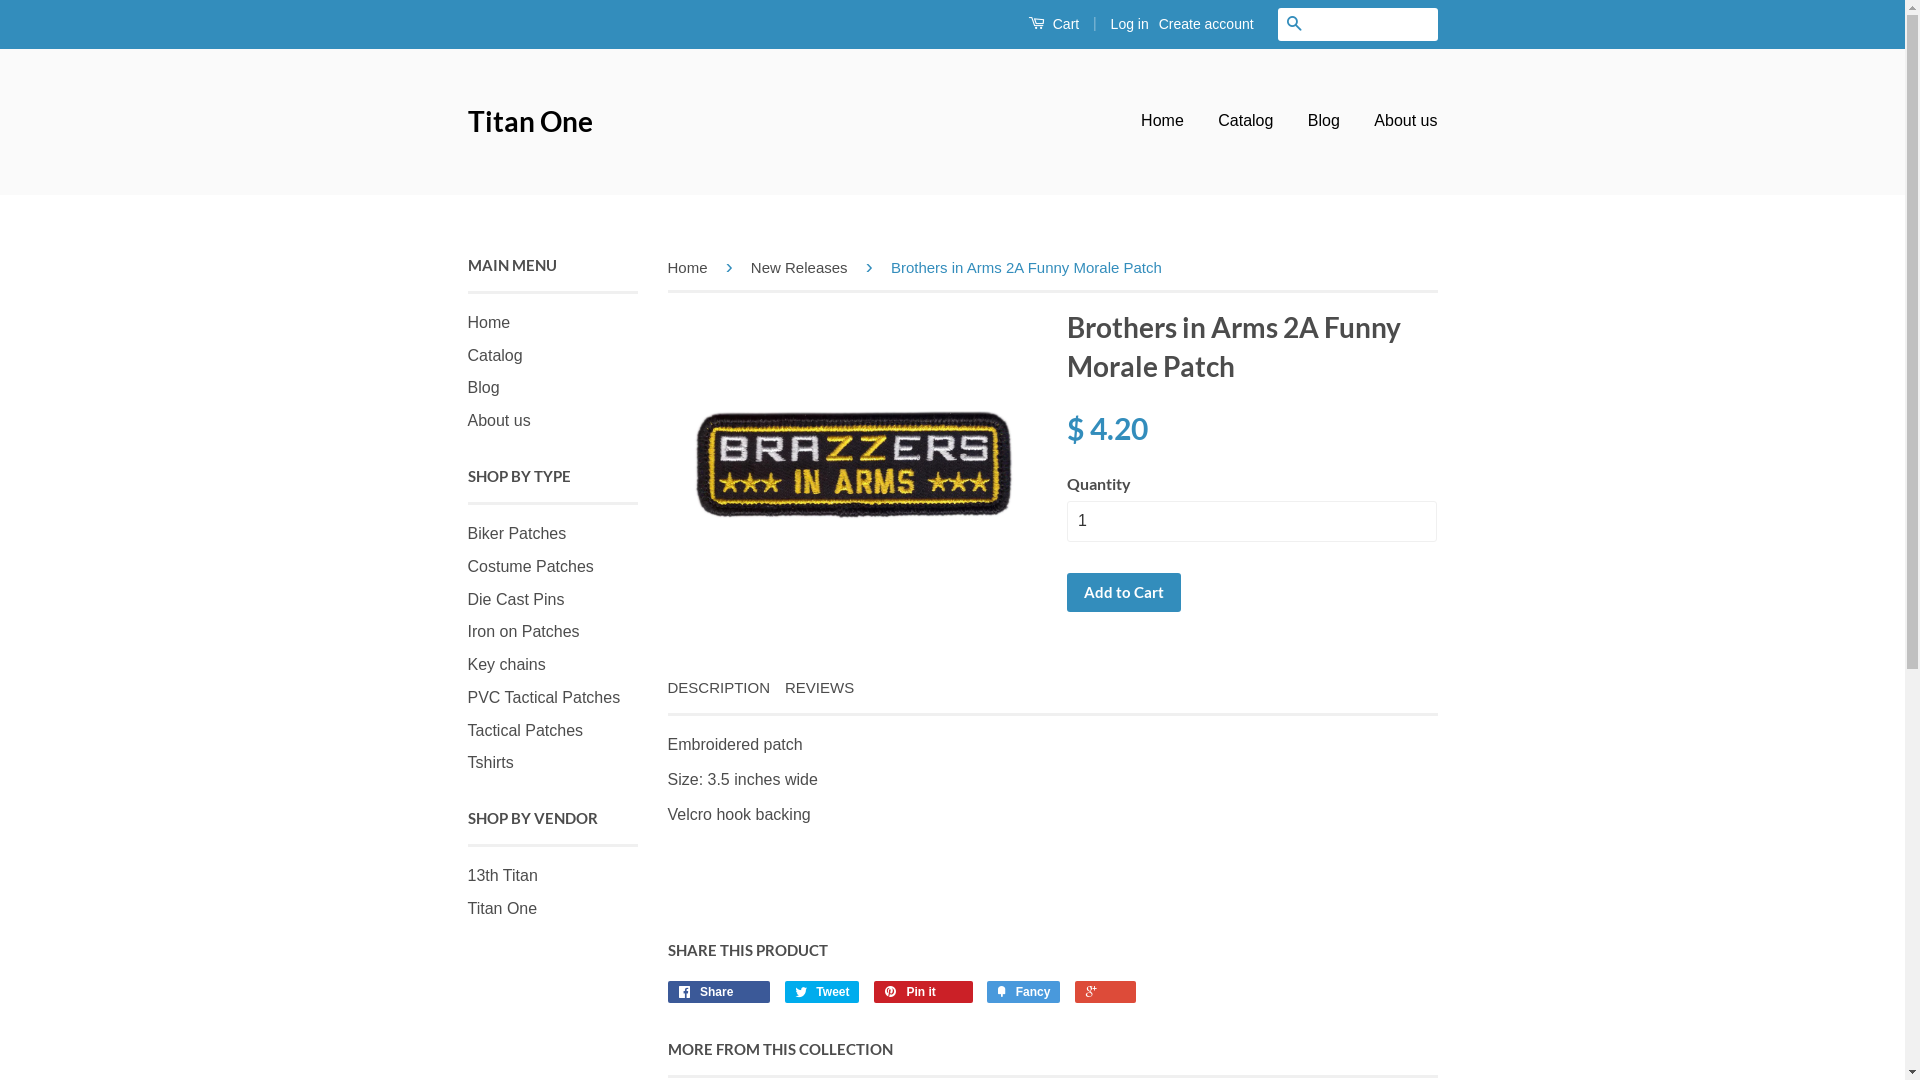 This screenshot has width=1920, height=1080. I want to click on Home, so click(490, 322).